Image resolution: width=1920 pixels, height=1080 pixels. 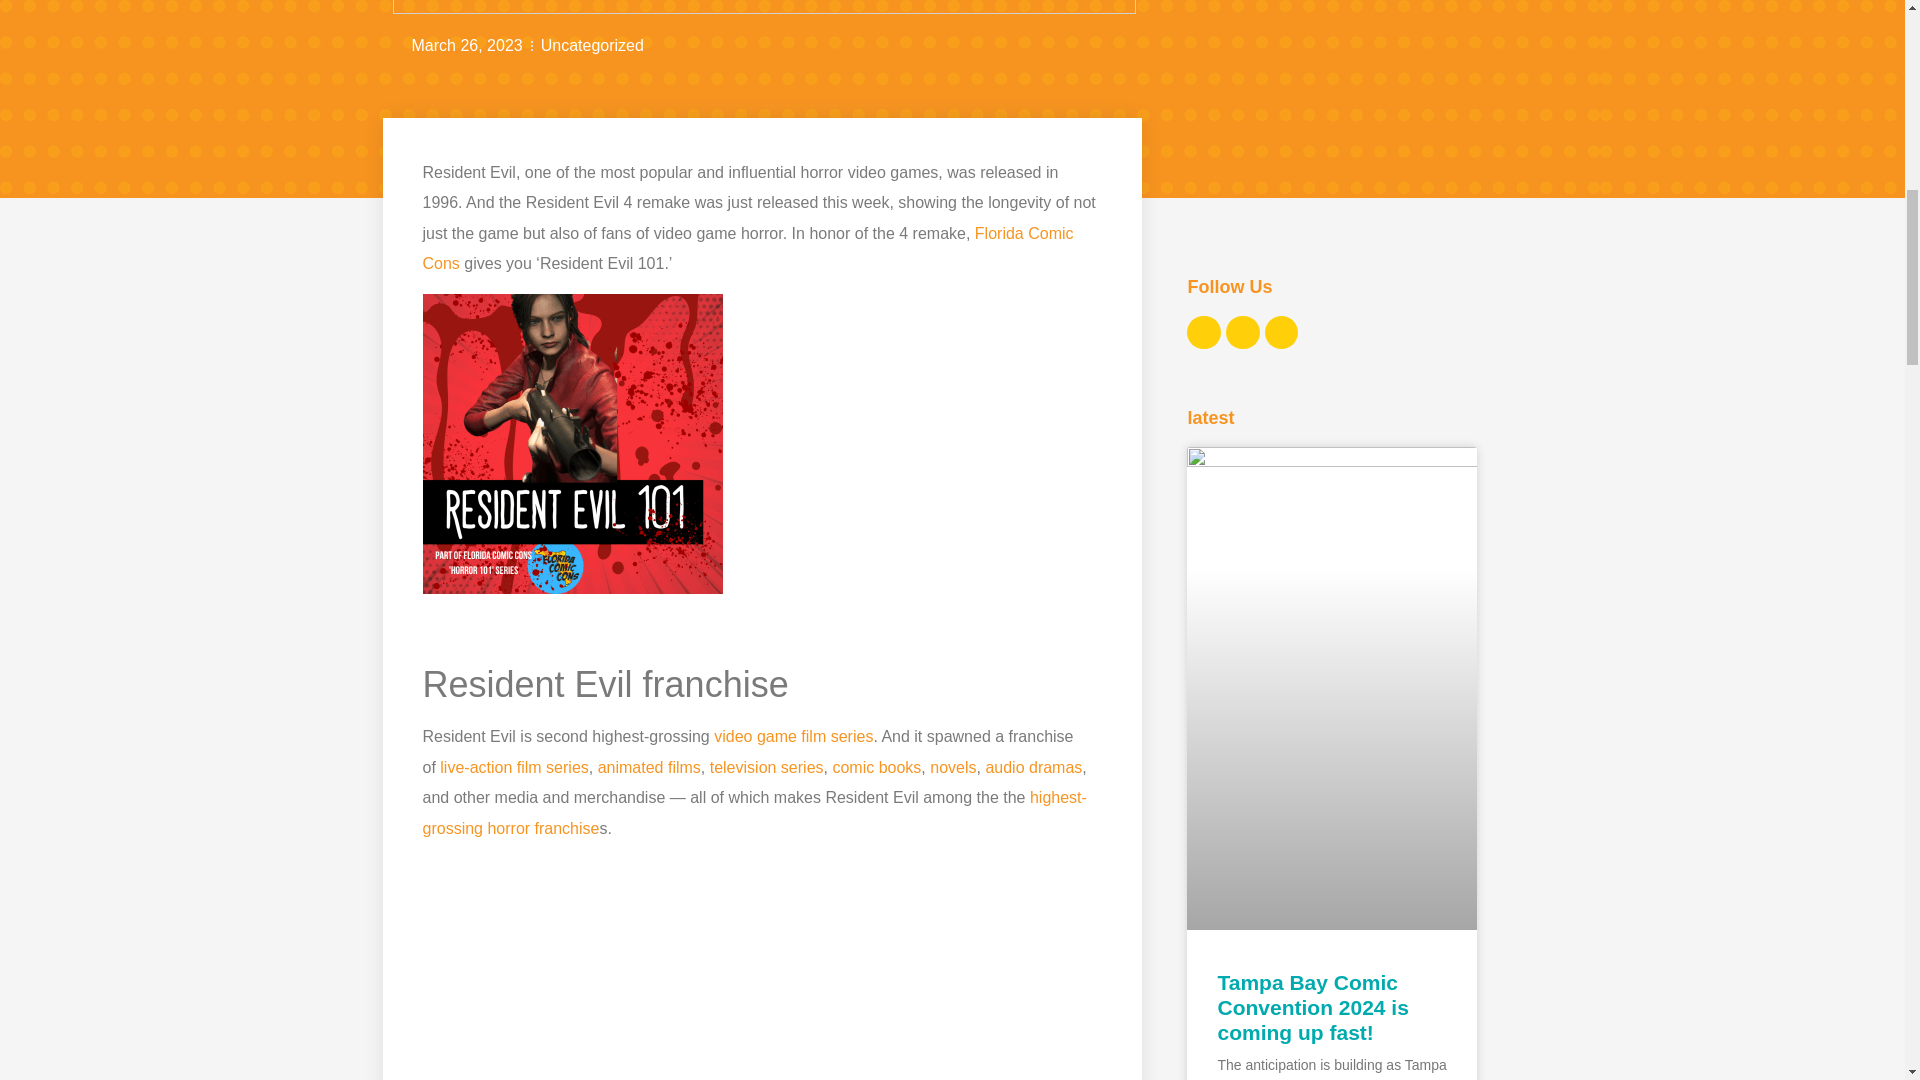 What do you see at coordinates (1033, 768) in the screenshot?
I see `Audio drama` at bounding box center [1033, 768].